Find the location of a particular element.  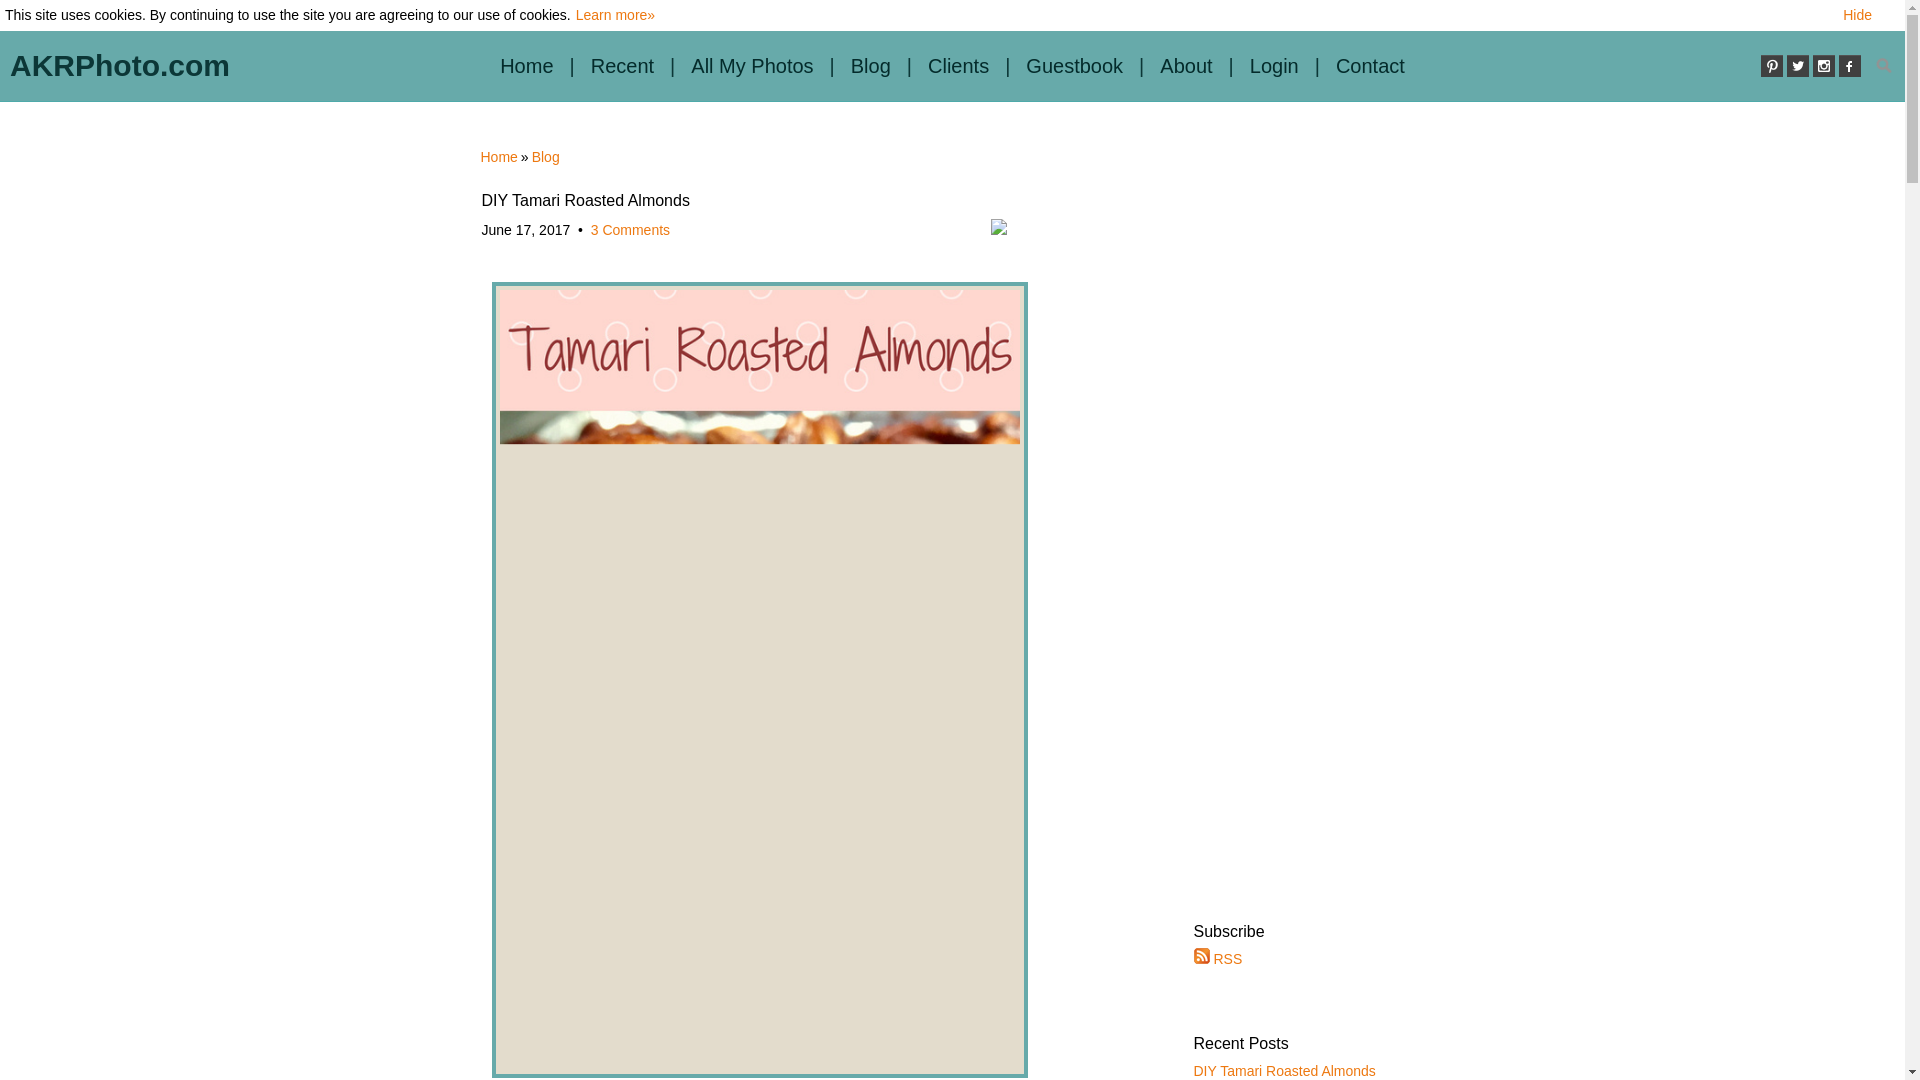

Blog is located at coordinates (870, 66).